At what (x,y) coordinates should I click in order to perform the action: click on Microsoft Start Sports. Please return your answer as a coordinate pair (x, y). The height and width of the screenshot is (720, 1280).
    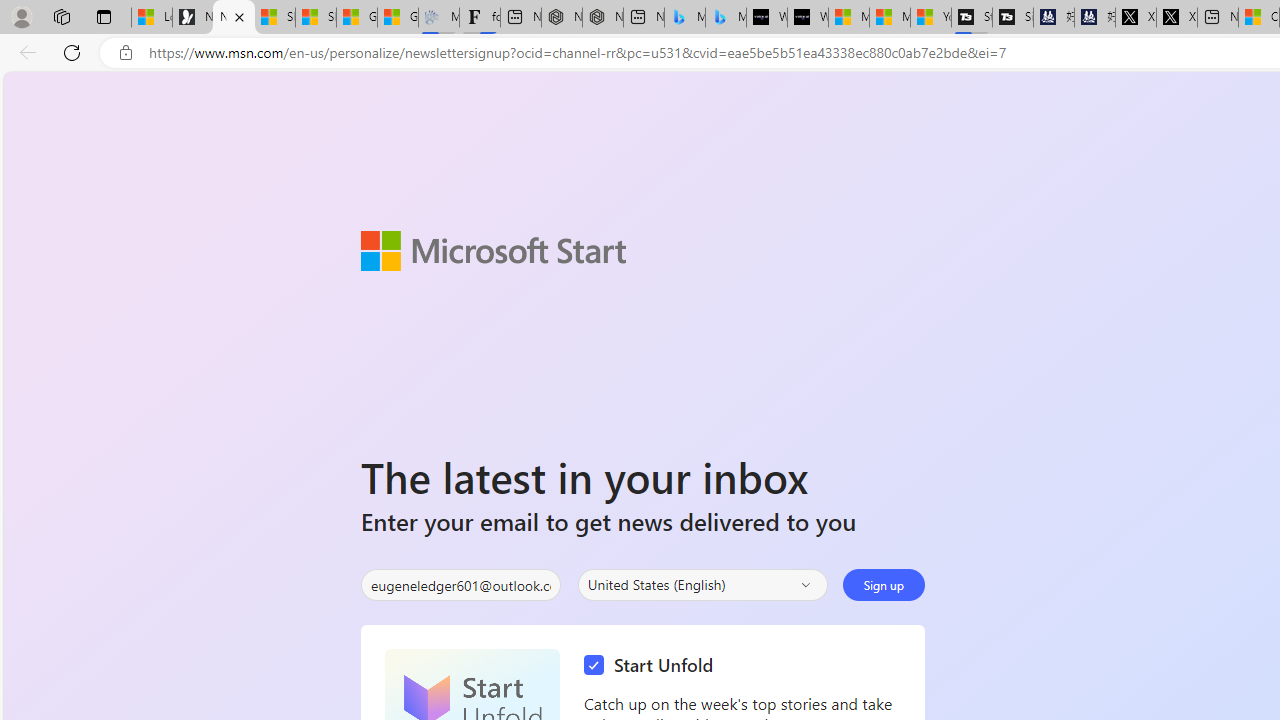
    Looking at the image, I should click on (849, 18).